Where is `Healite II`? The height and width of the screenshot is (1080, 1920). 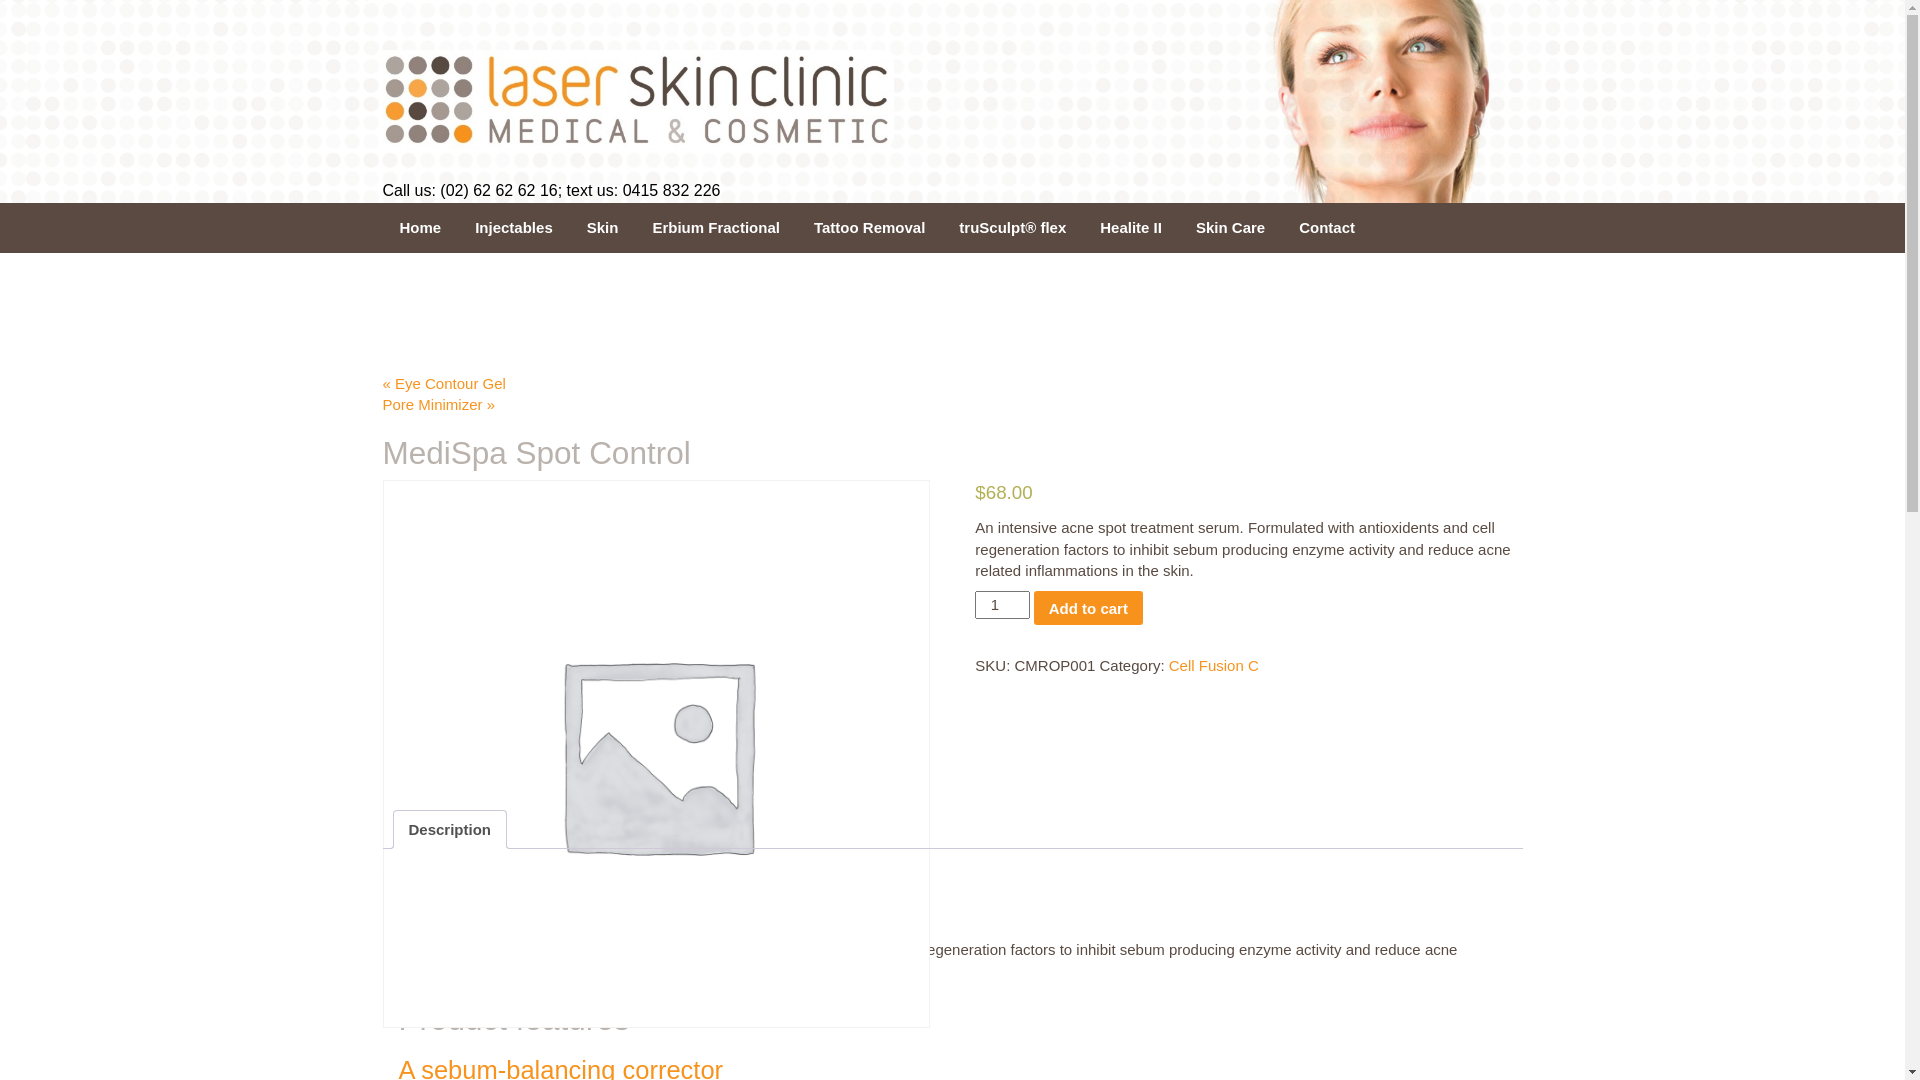
Healite II is located at coordinates (1131, 228).